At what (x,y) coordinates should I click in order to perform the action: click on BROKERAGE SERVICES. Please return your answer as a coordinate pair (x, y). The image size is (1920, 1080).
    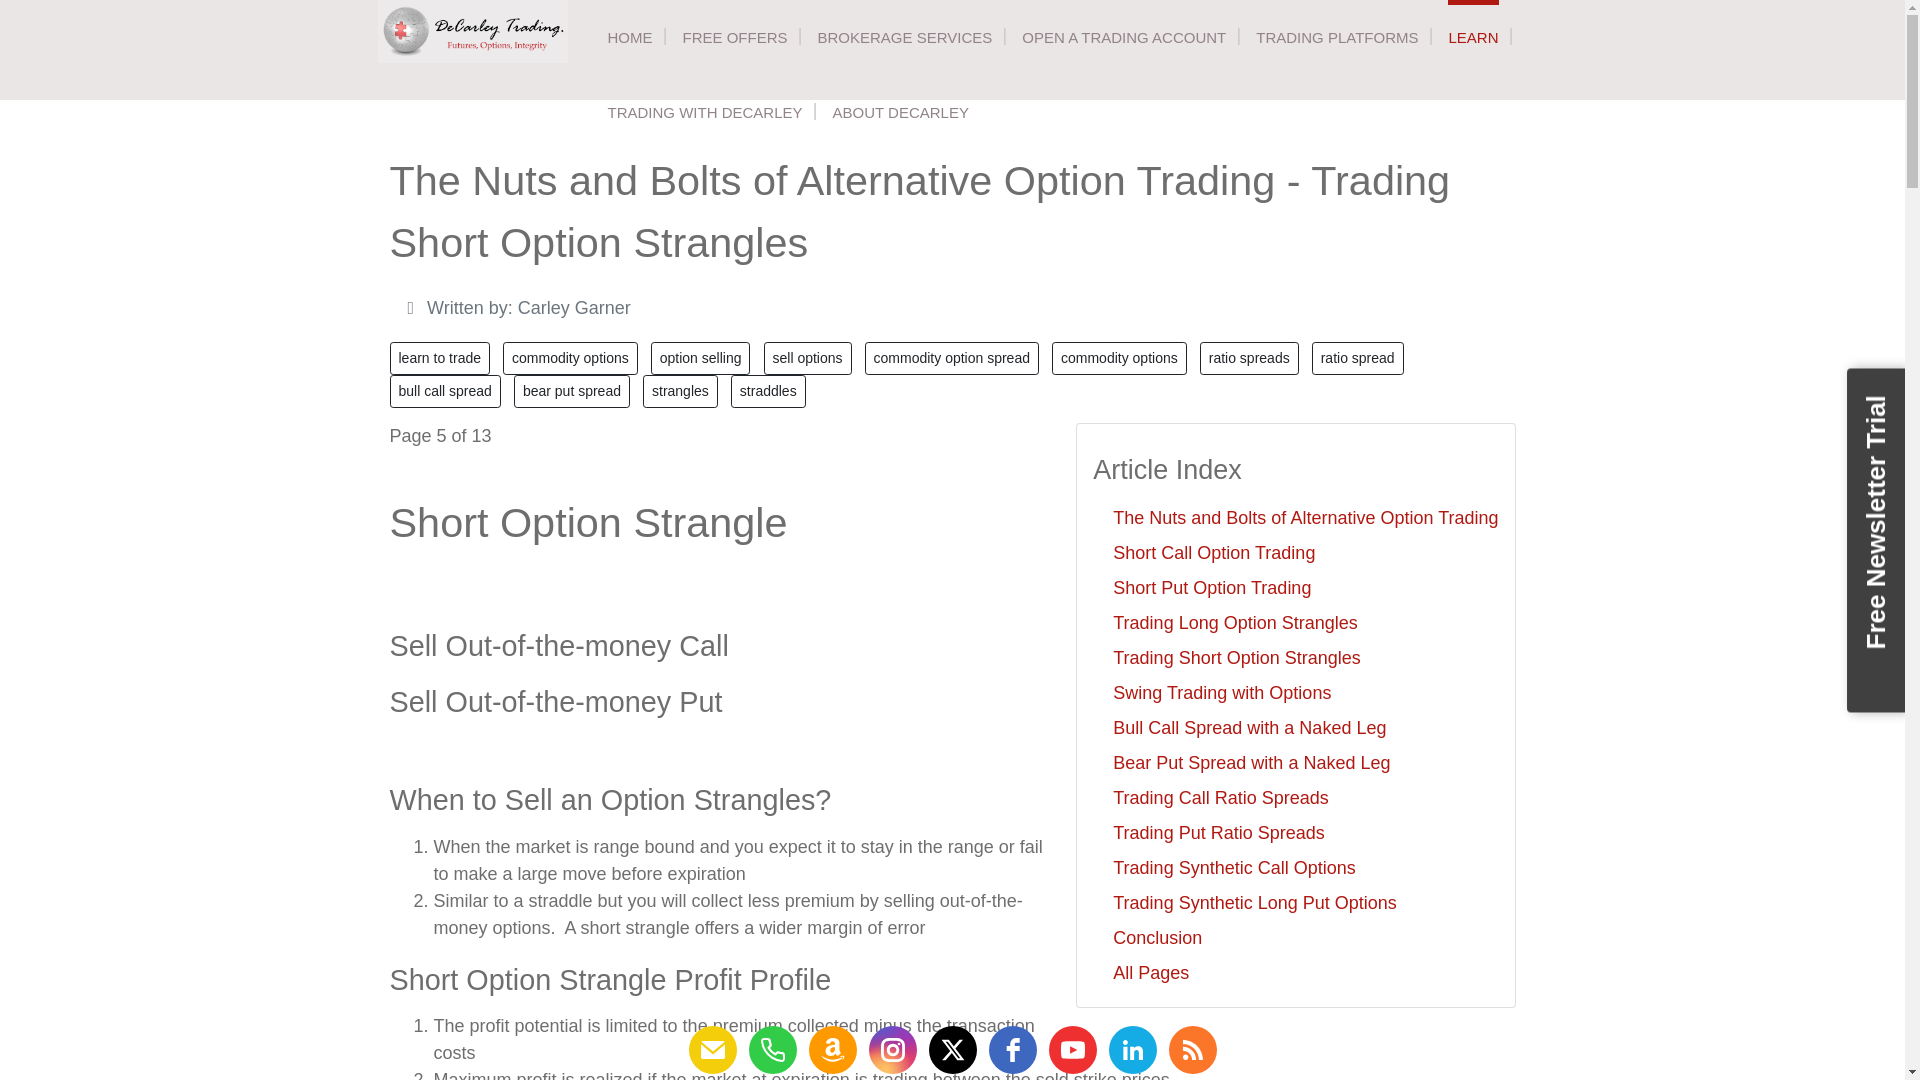
    Looking at the image, I should click on (904, 37).